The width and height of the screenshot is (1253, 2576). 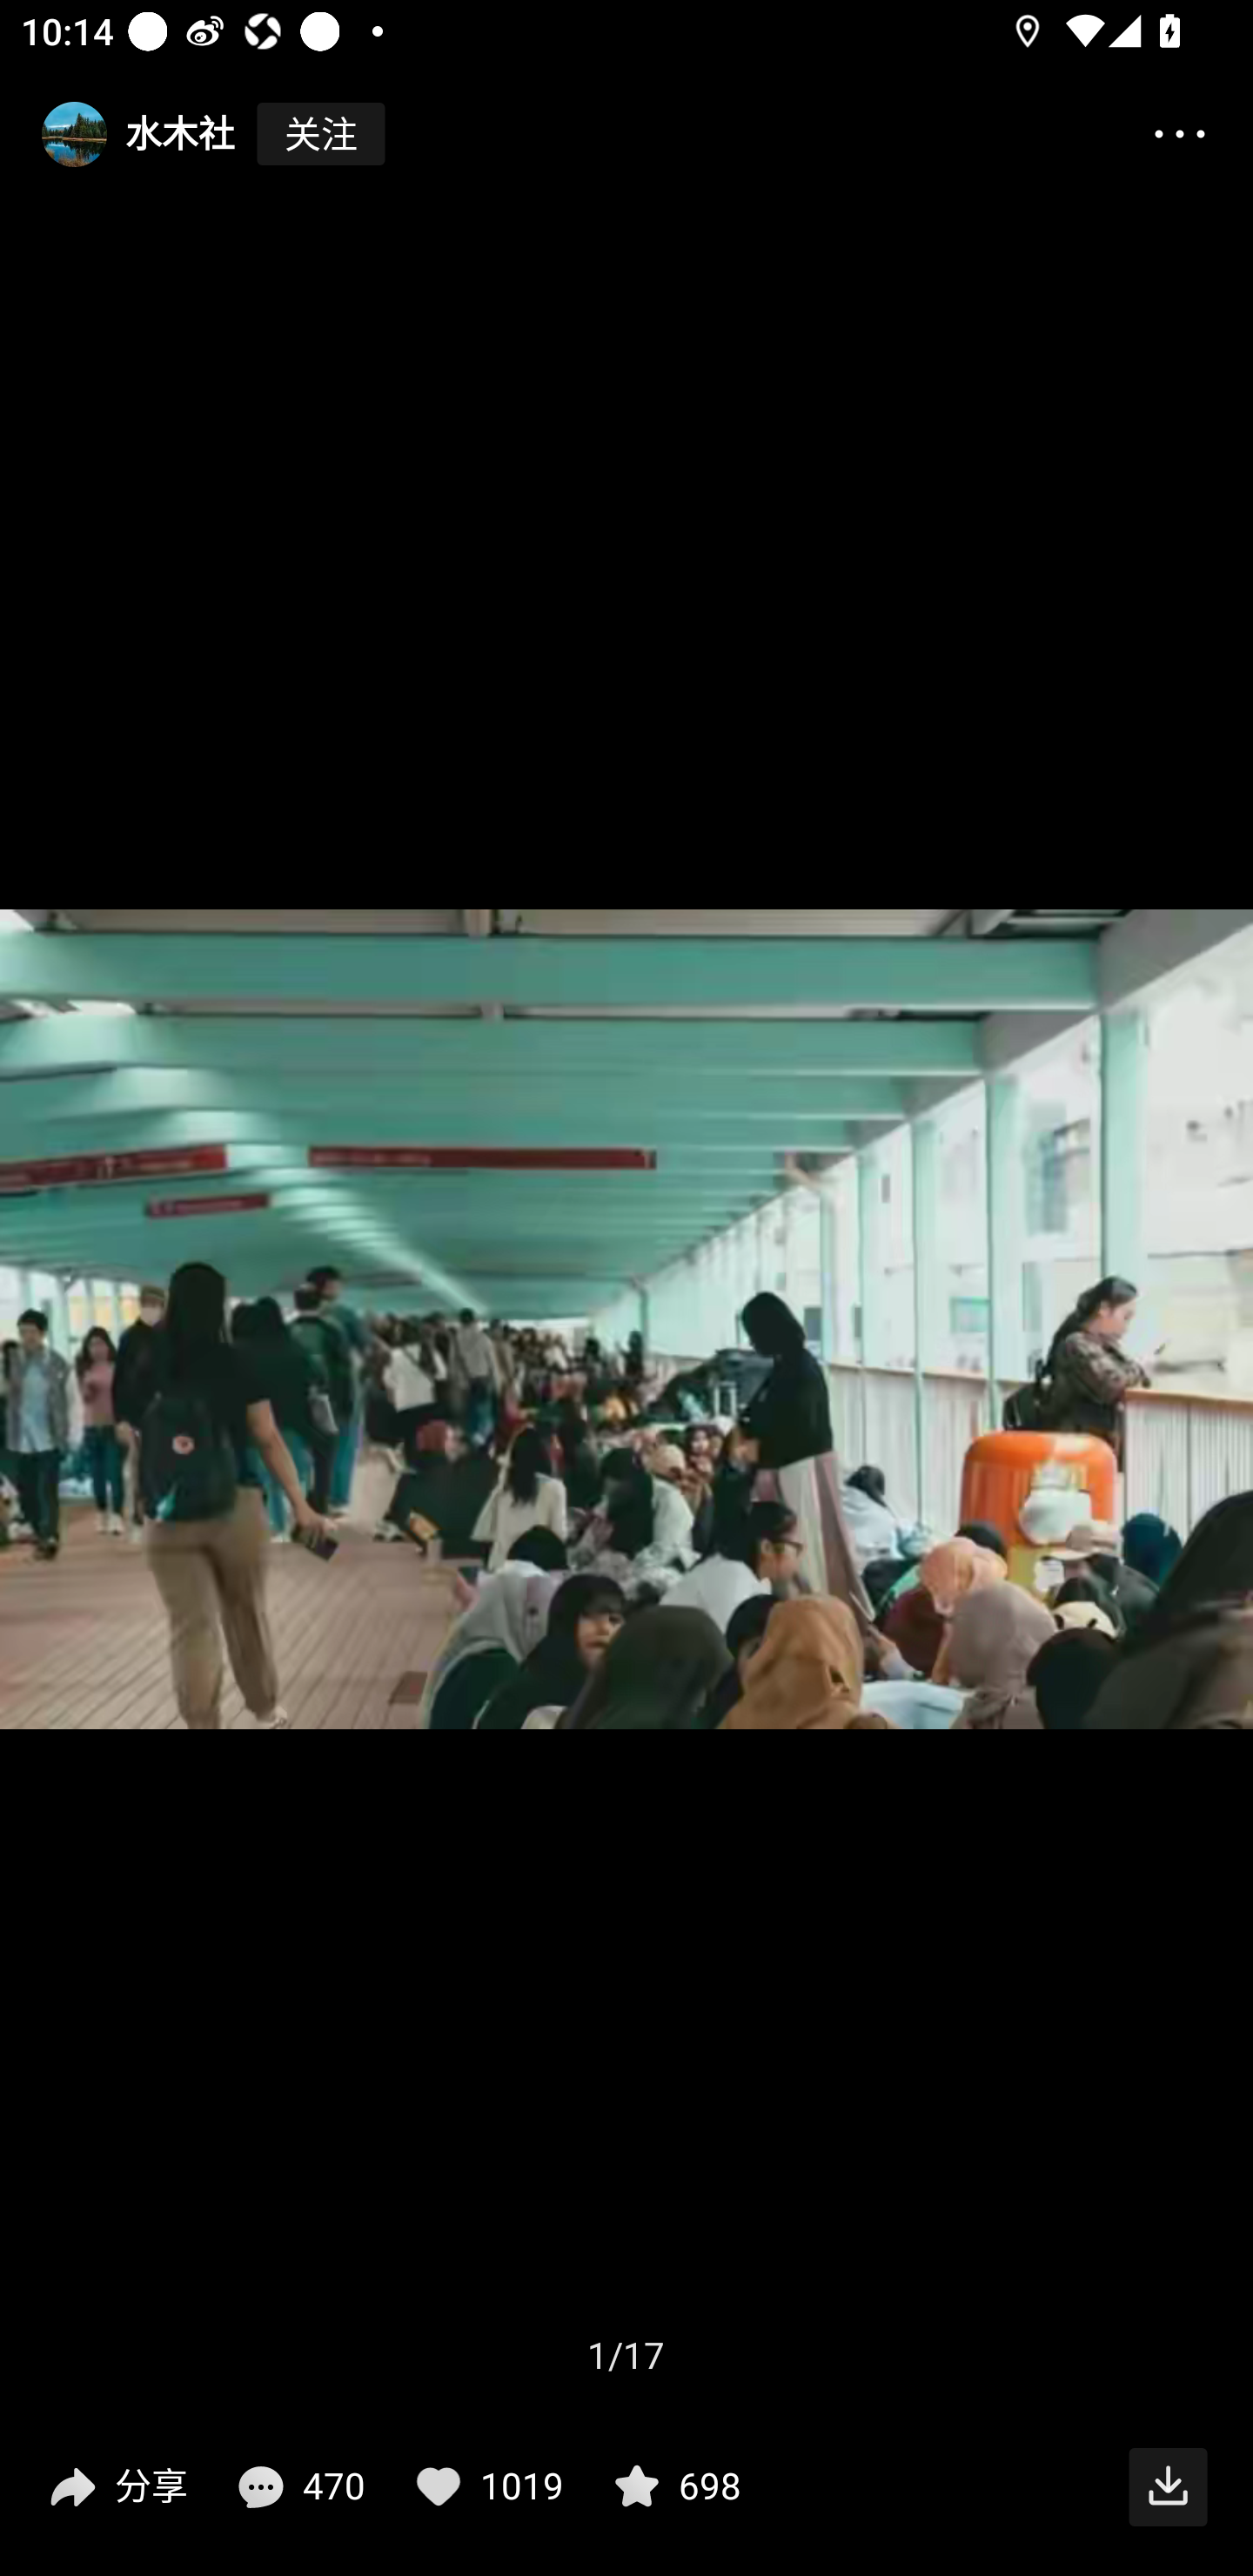 What do you see at coordinates (115, 2487) in the screenshot?
I see `分享` at bounding box center [115, 2487].